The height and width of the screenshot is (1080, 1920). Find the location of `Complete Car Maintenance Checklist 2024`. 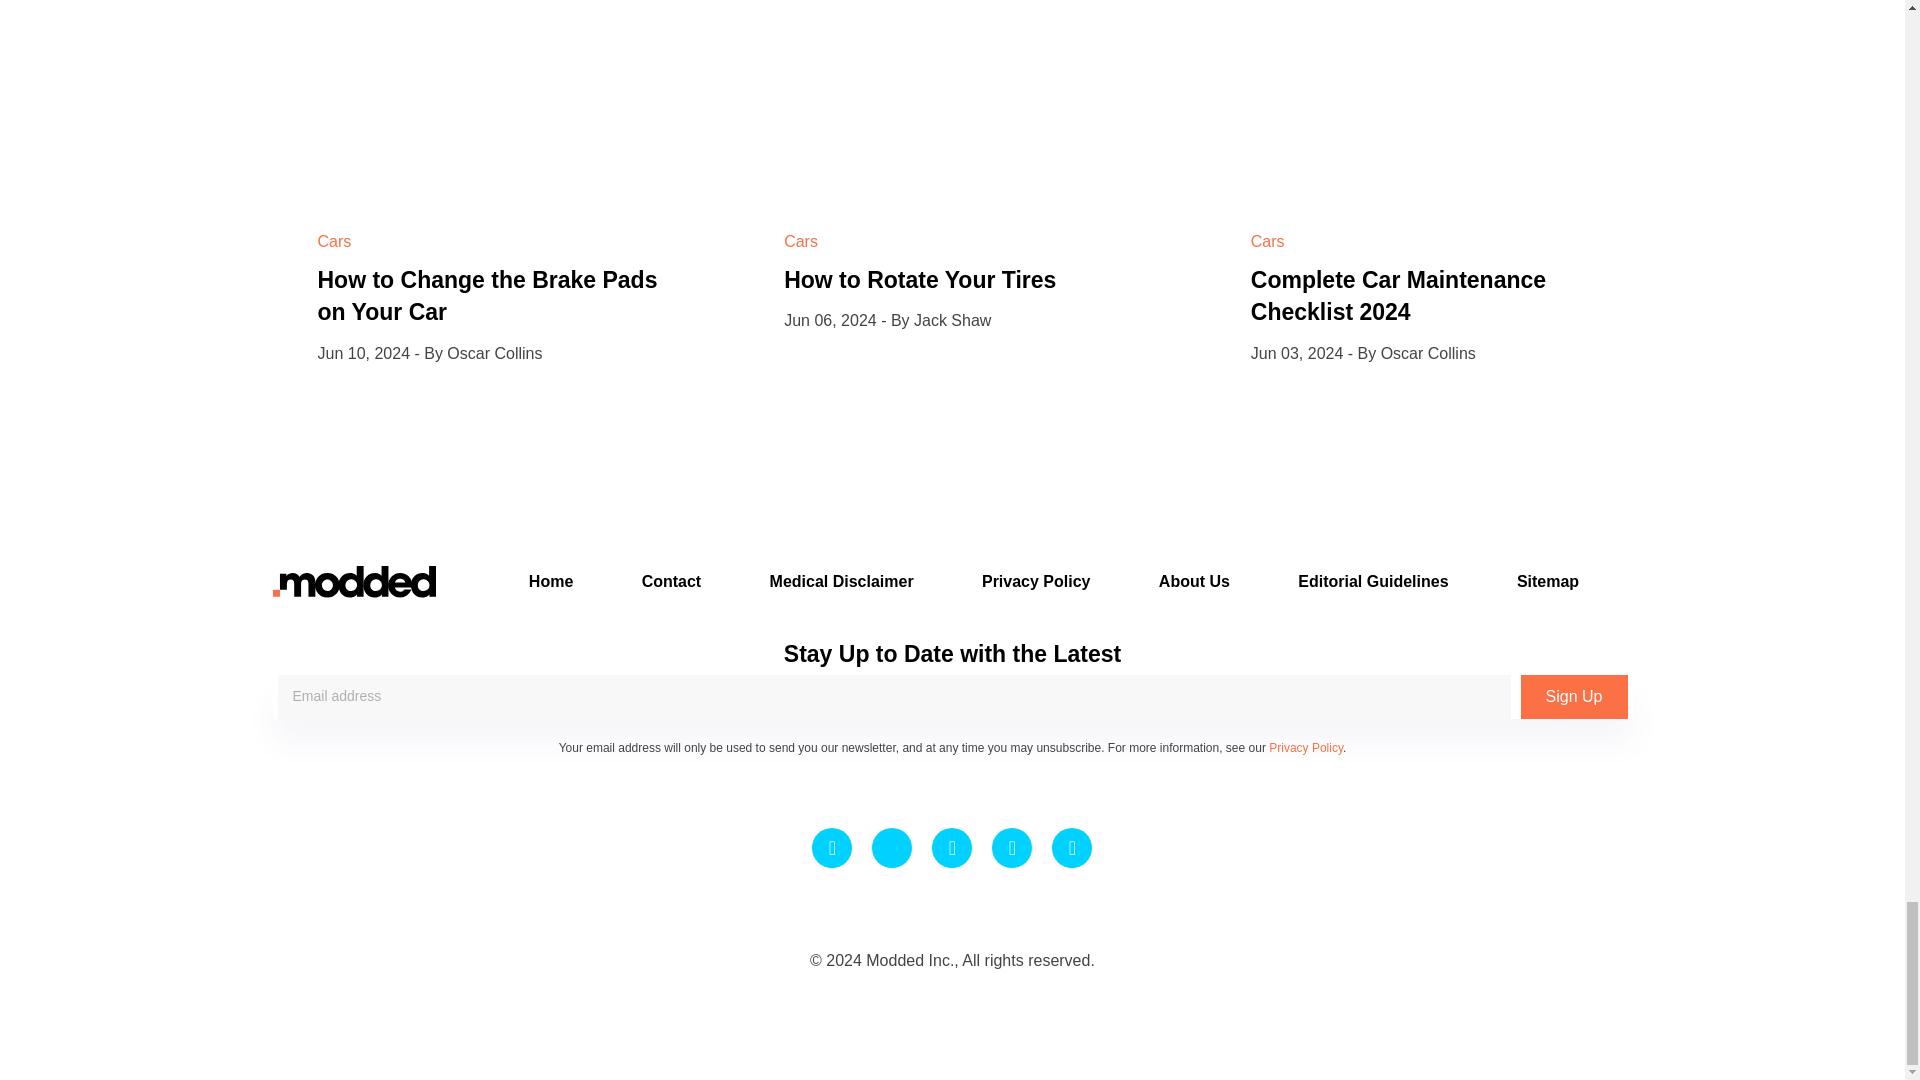

Complete Car Maintenance Checklist 2024 is located at coordinates (1398, 296).